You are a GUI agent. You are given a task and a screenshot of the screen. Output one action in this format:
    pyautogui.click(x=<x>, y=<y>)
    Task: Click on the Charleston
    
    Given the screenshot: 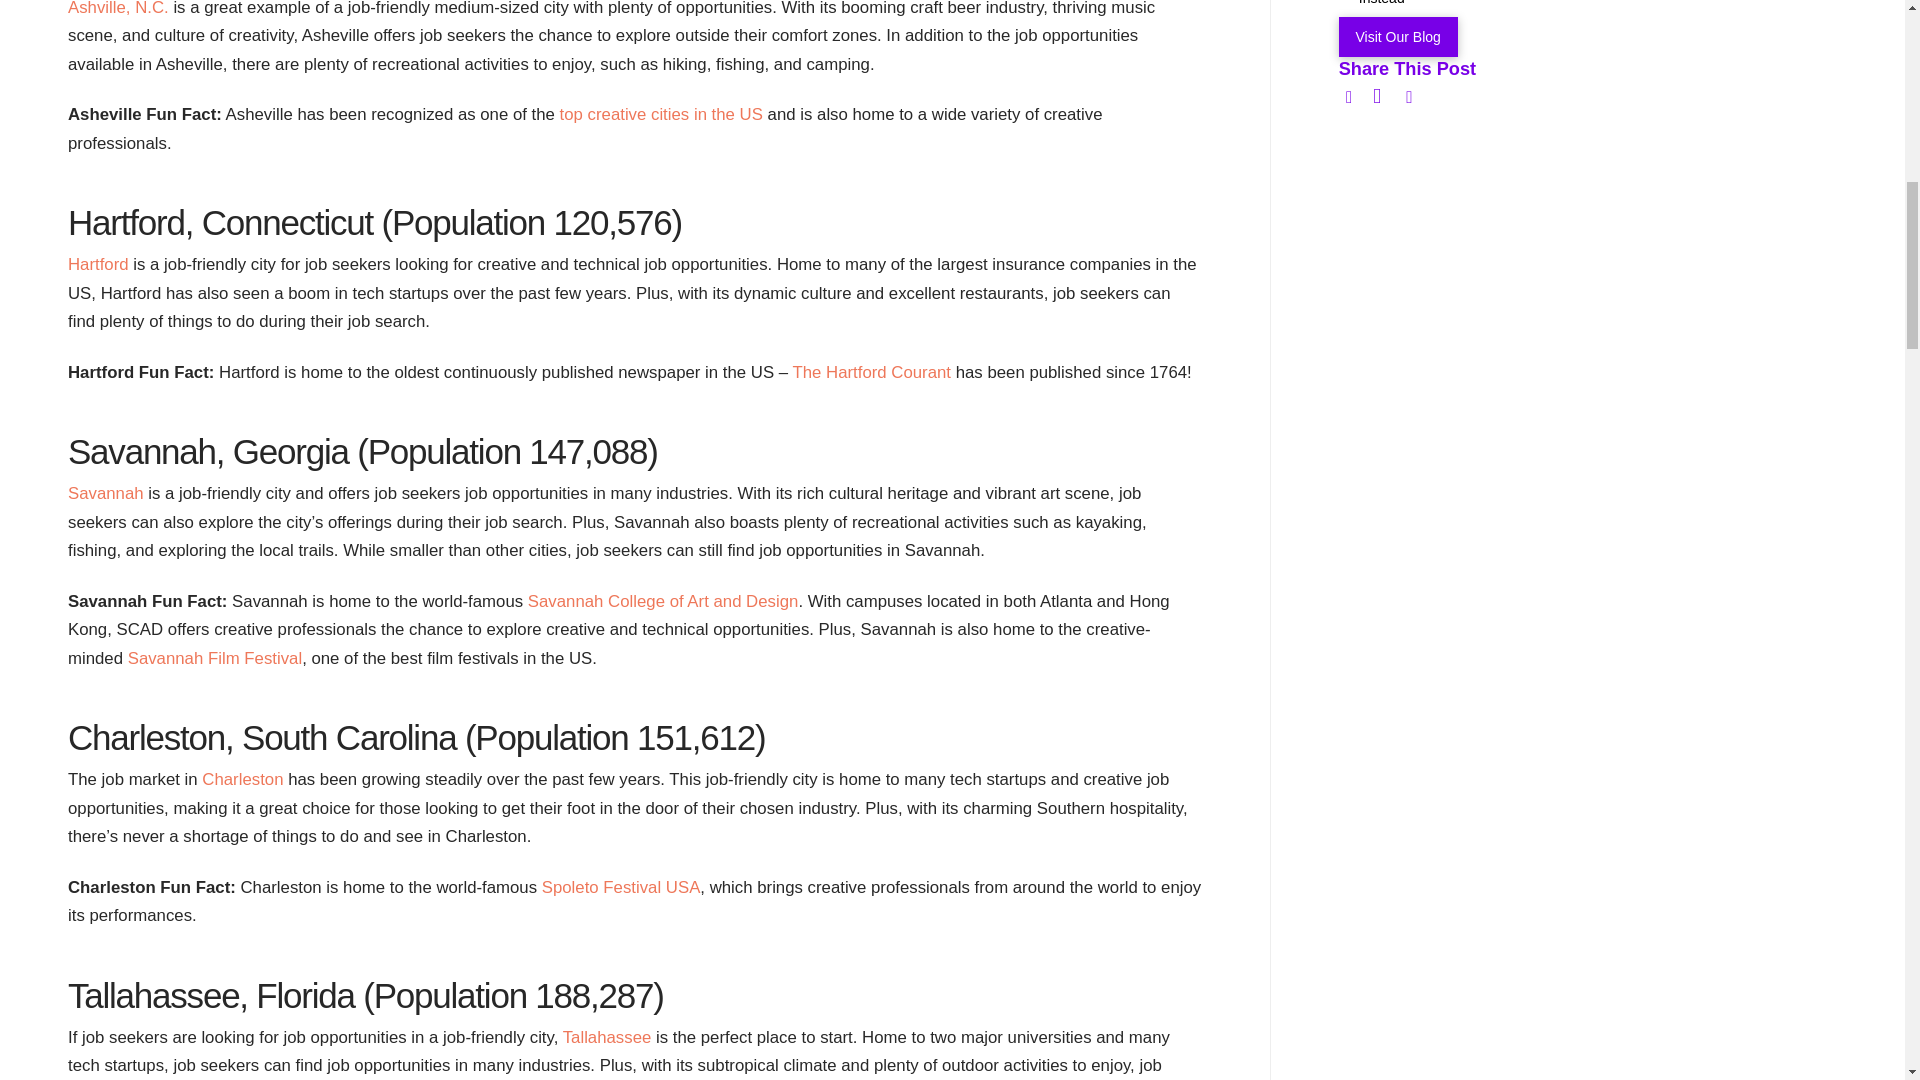 What is the action you would take?
    pyautogui.click(x=242, y=780)
    